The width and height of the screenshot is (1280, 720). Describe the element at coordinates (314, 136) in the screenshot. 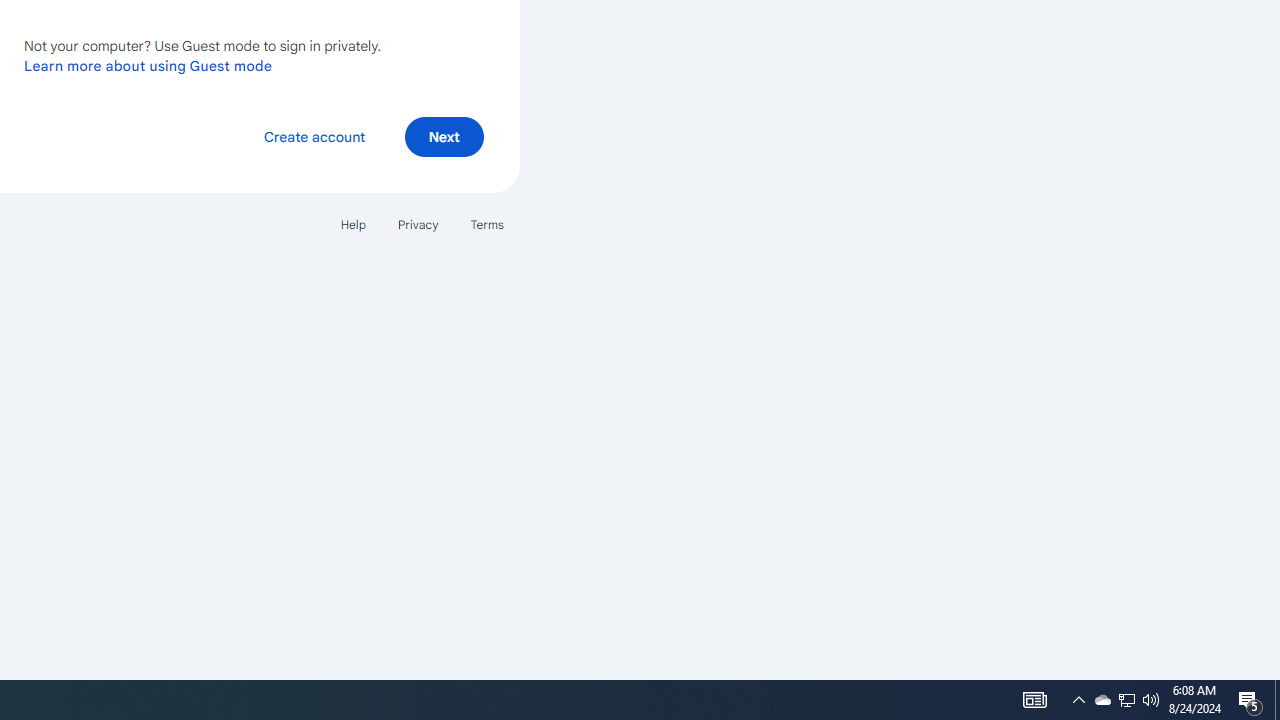

I see `Create account` at that location.